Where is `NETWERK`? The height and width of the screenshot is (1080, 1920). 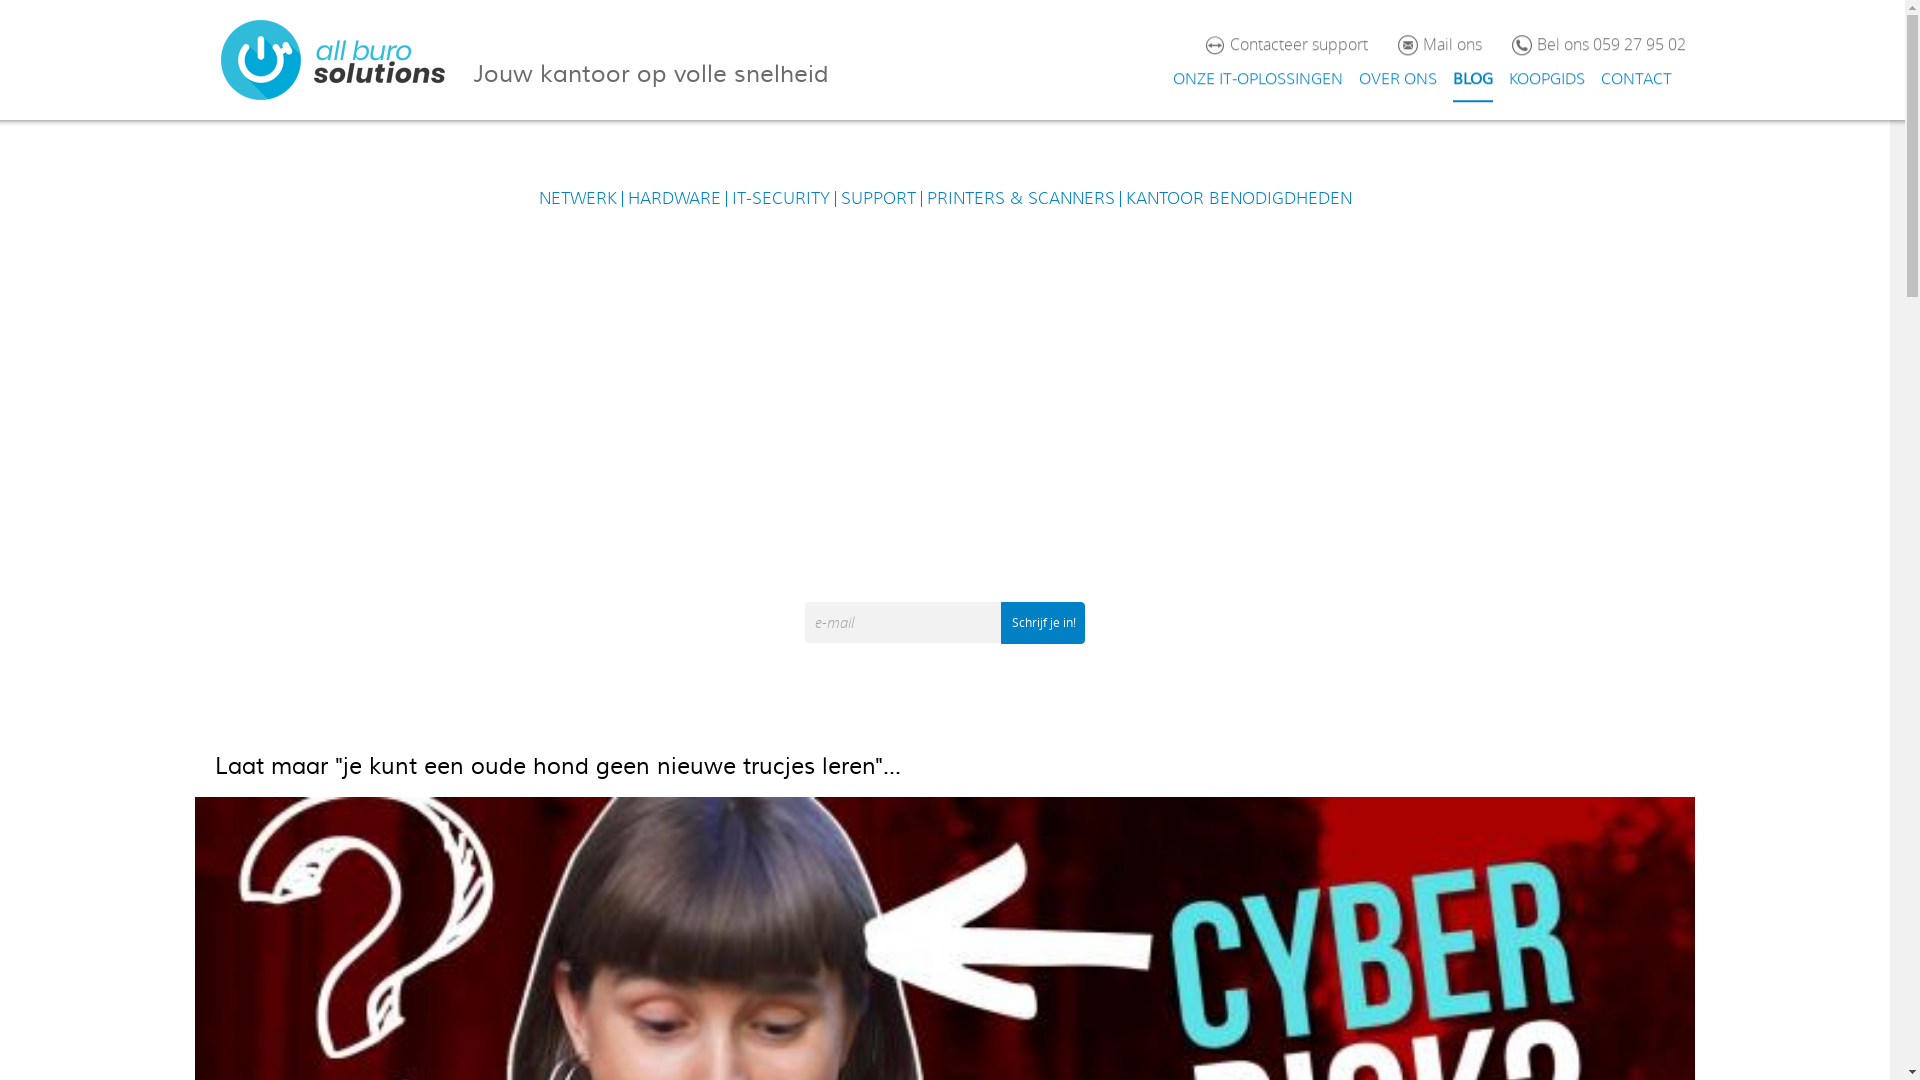
NETWERK is located at coordinates (577, 199).